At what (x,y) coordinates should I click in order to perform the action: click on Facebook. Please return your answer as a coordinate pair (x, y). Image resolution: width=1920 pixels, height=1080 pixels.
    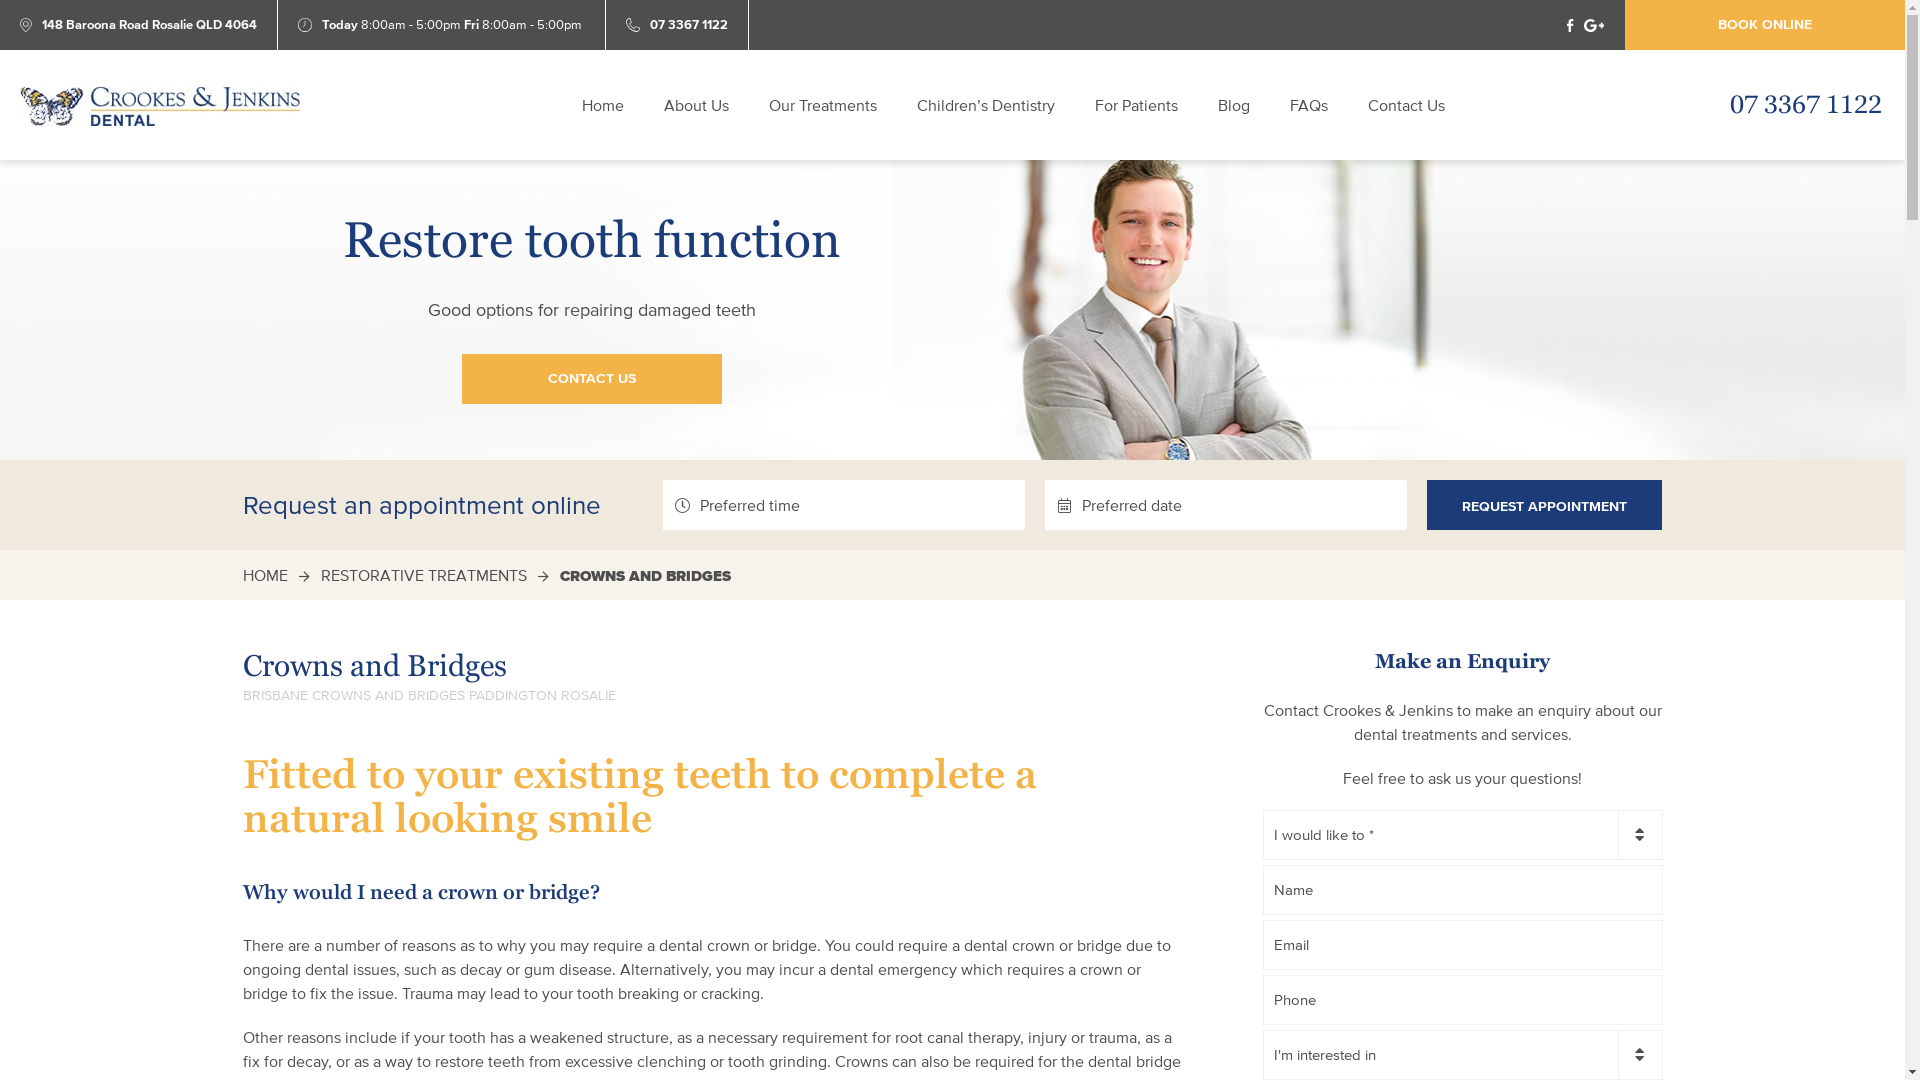
    Looking at the image, I should click on (1570, 24).